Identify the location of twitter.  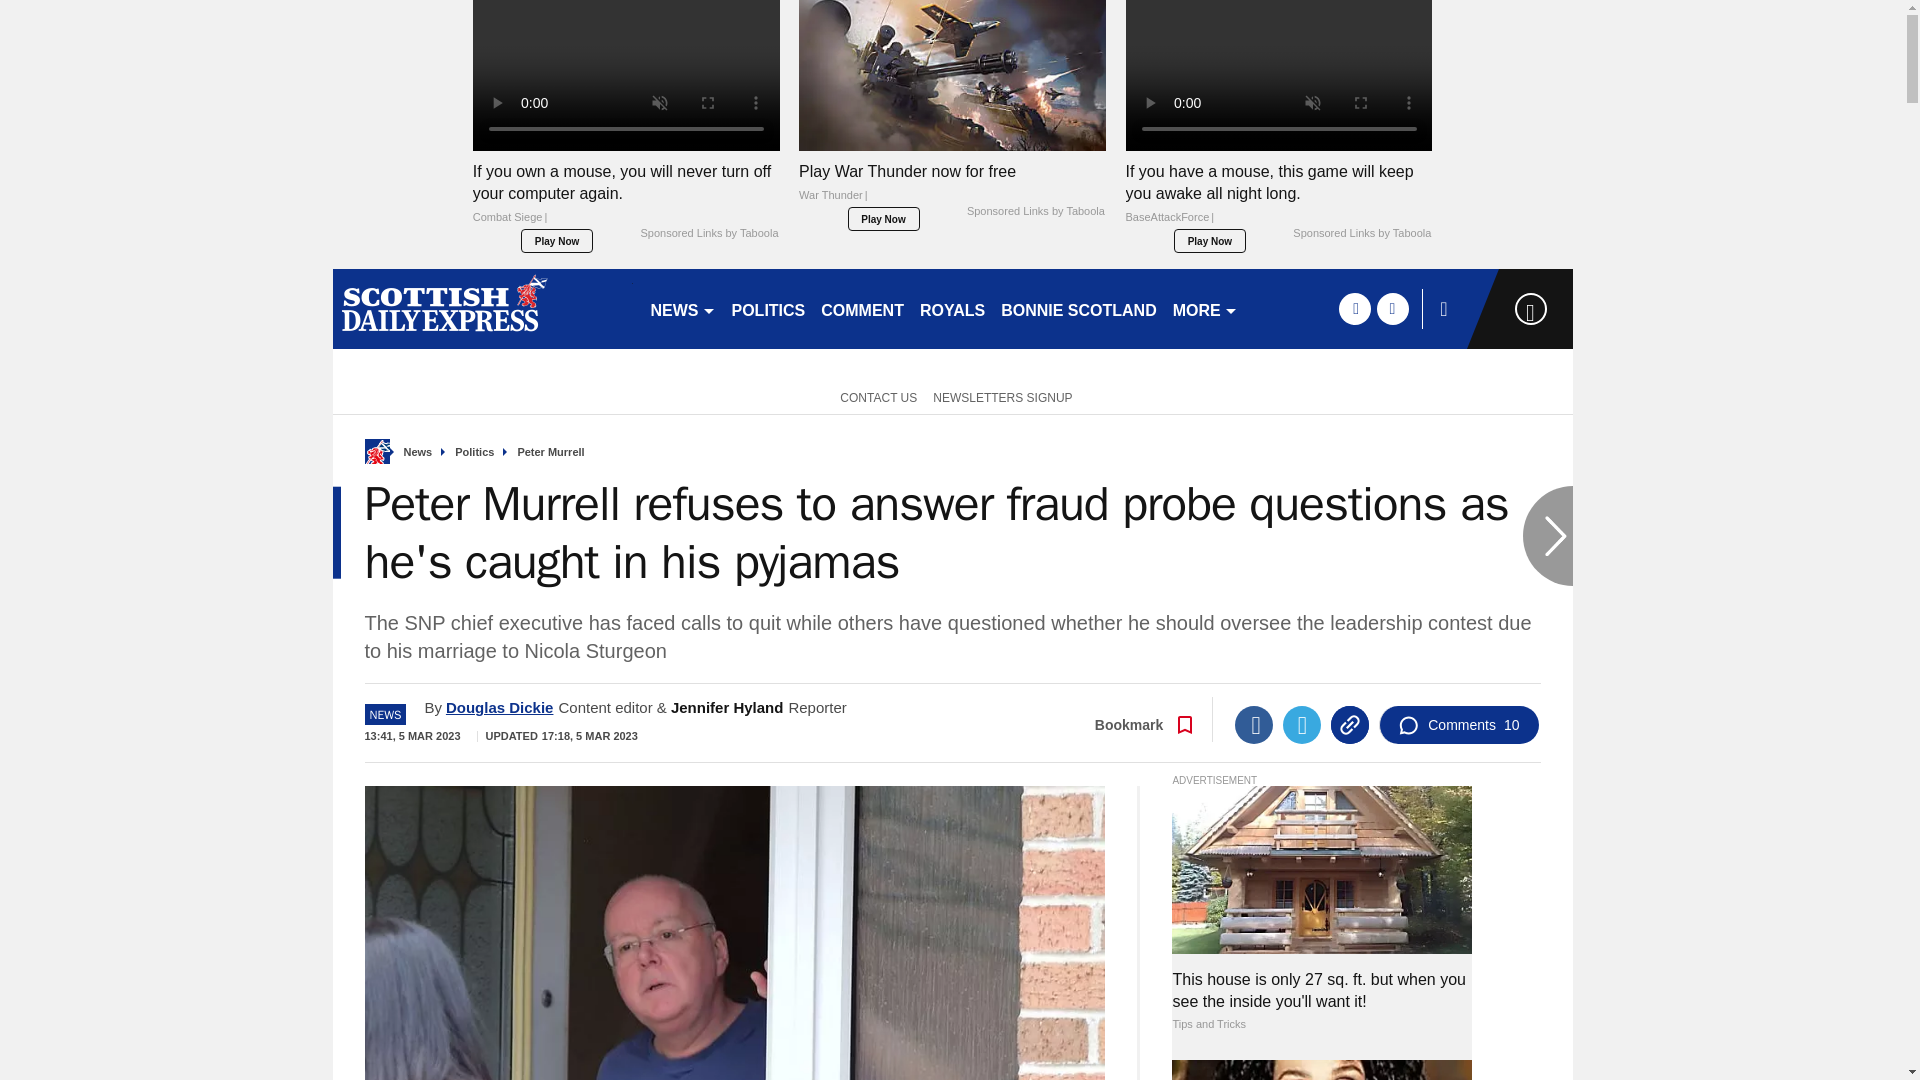
(1392, 308).